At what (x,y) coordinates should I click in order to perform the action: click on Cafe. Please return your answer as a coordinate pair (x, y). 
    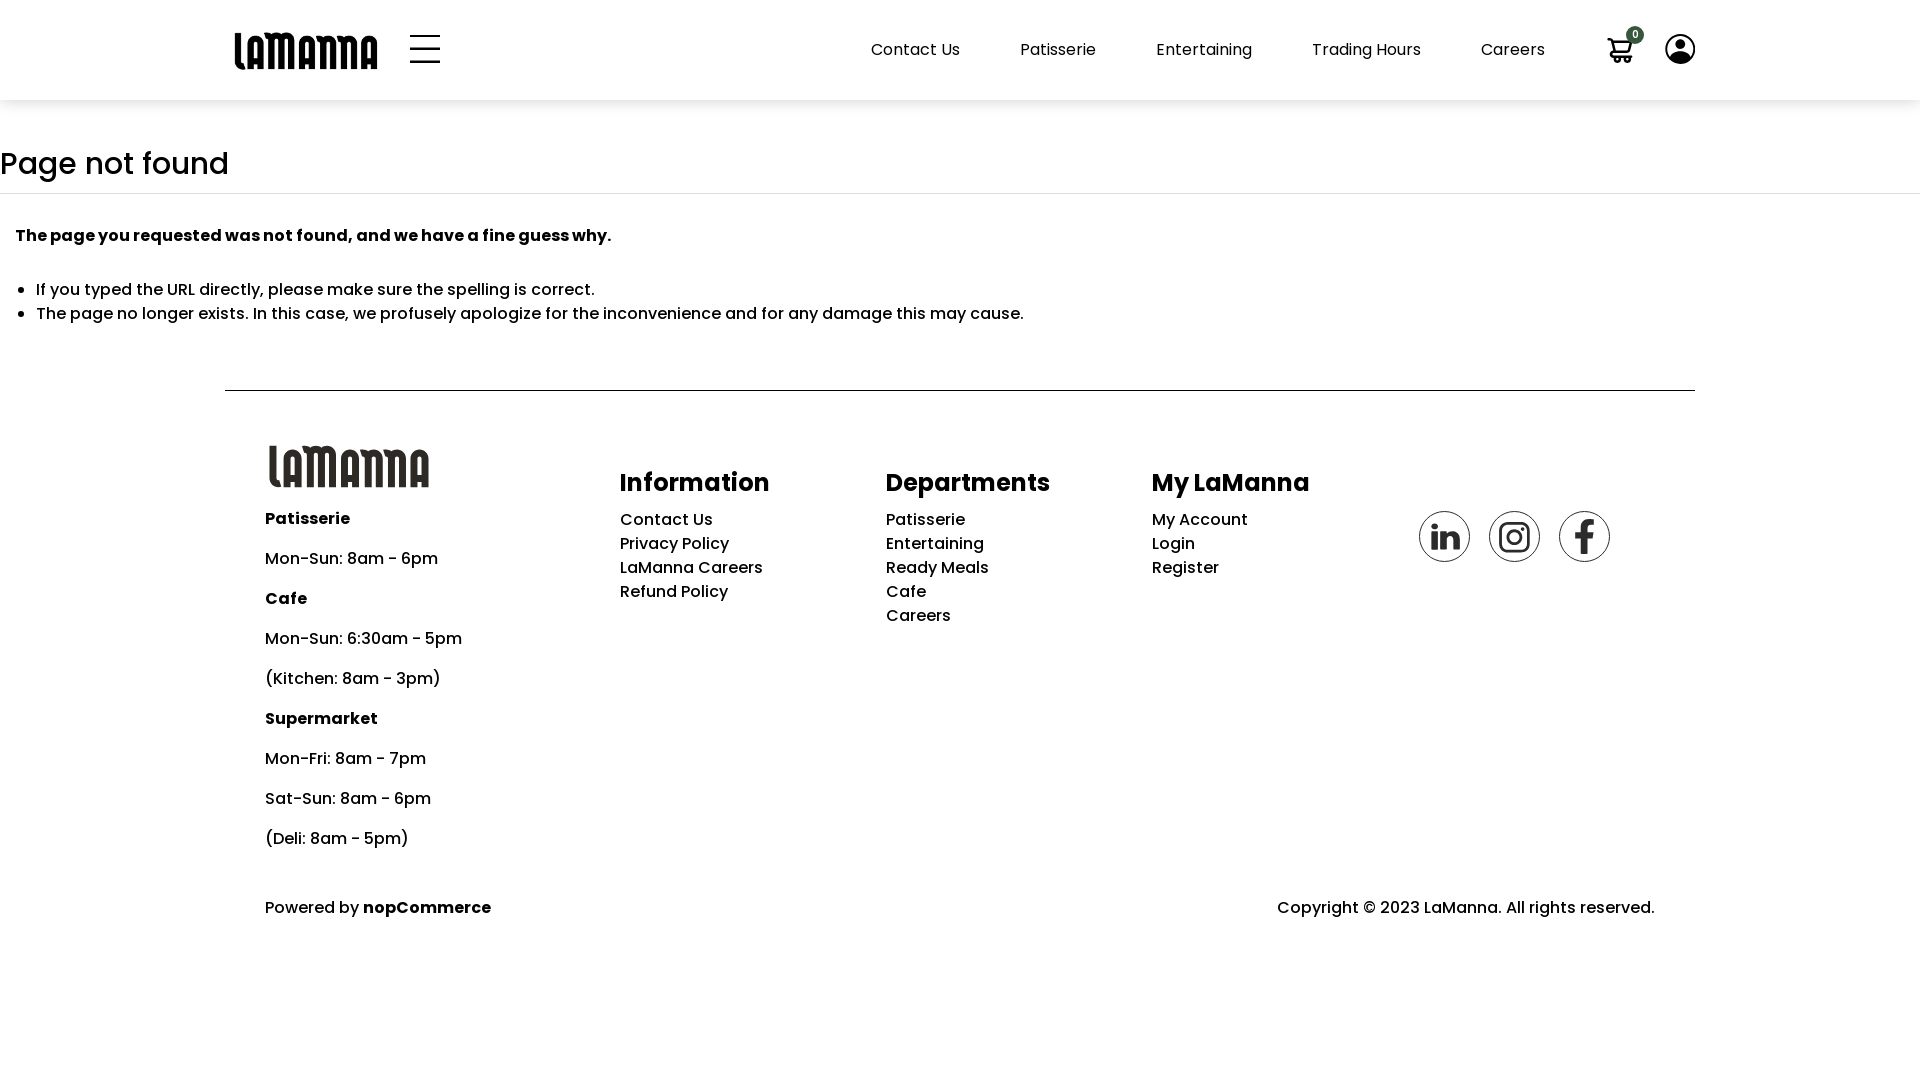
    Looking at the image, I should click on (1004, 592).